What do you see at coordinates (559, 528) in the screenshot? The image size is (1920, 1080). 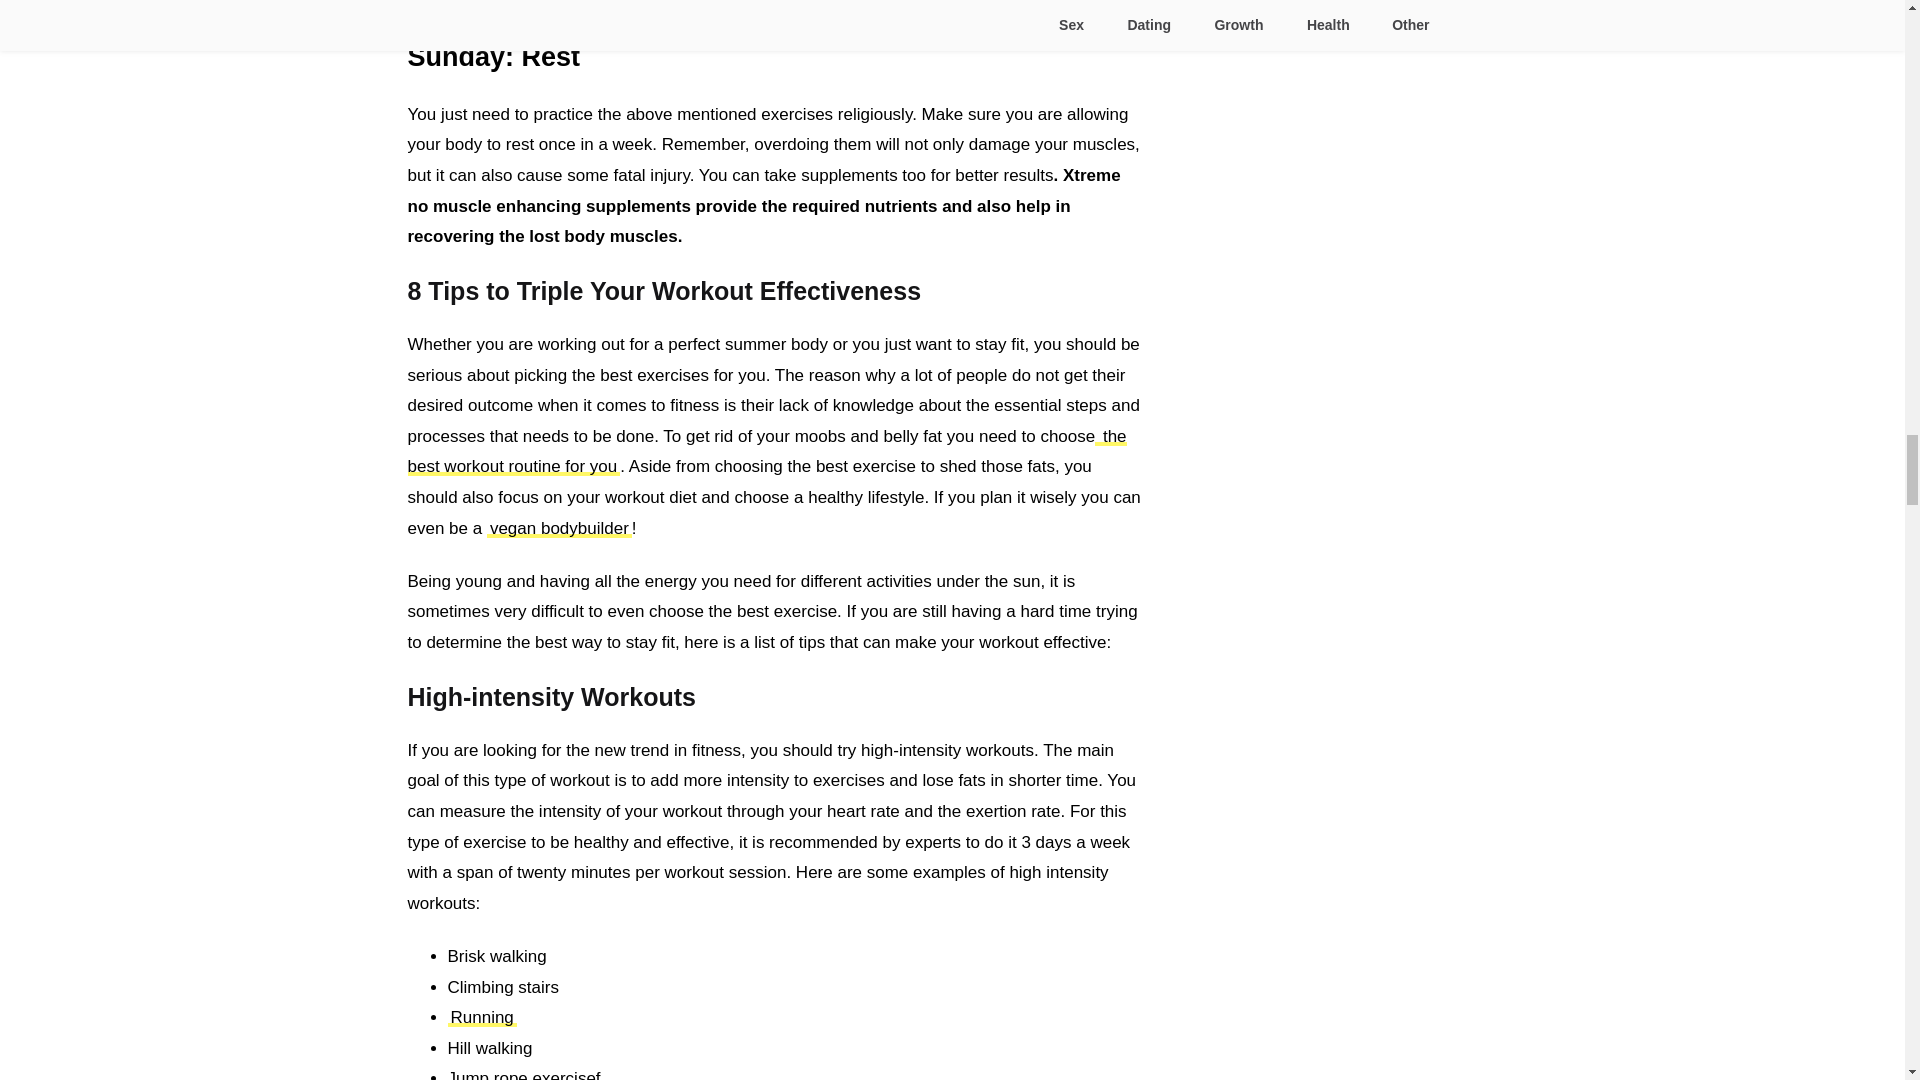 I see `vegan bodybuilder` at bounding box center [559, 528].